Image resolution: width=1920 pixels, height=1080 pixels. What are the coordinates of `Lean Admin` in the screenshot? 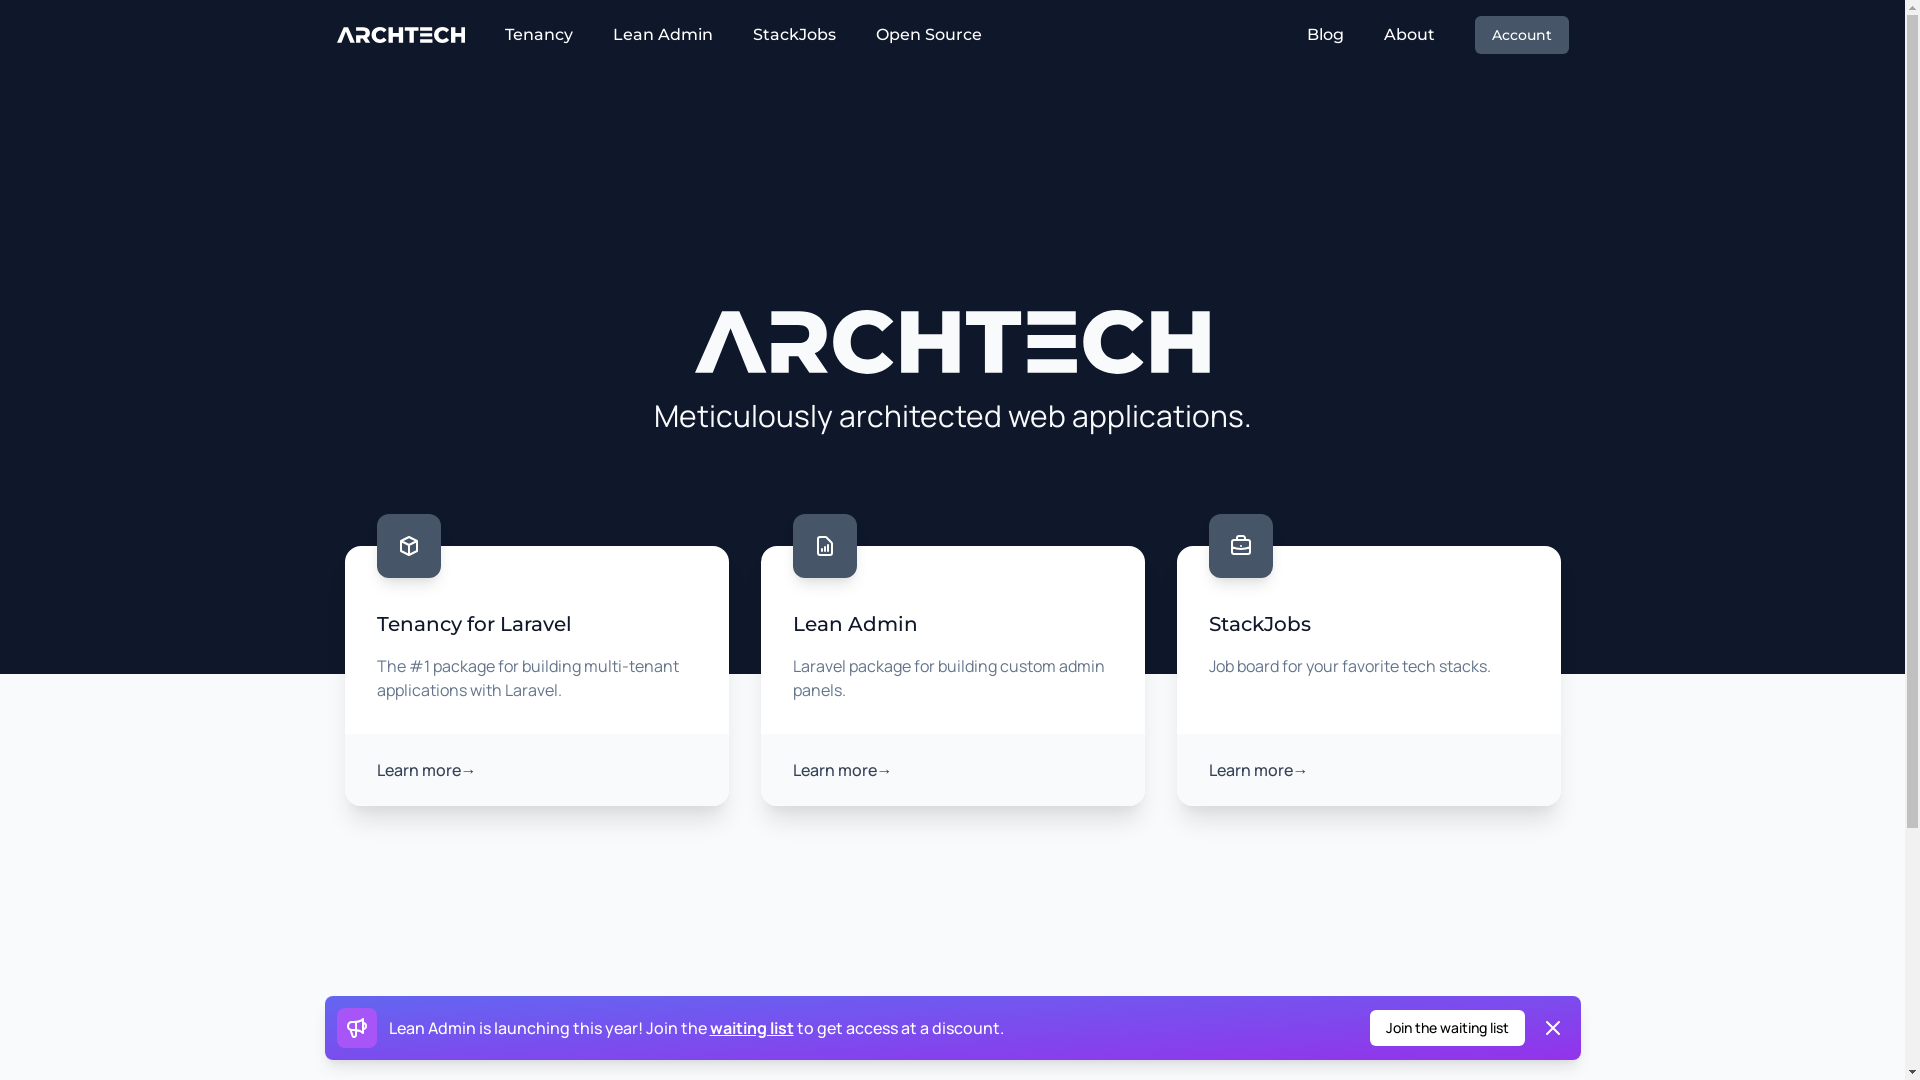 It's located at (663, 35).